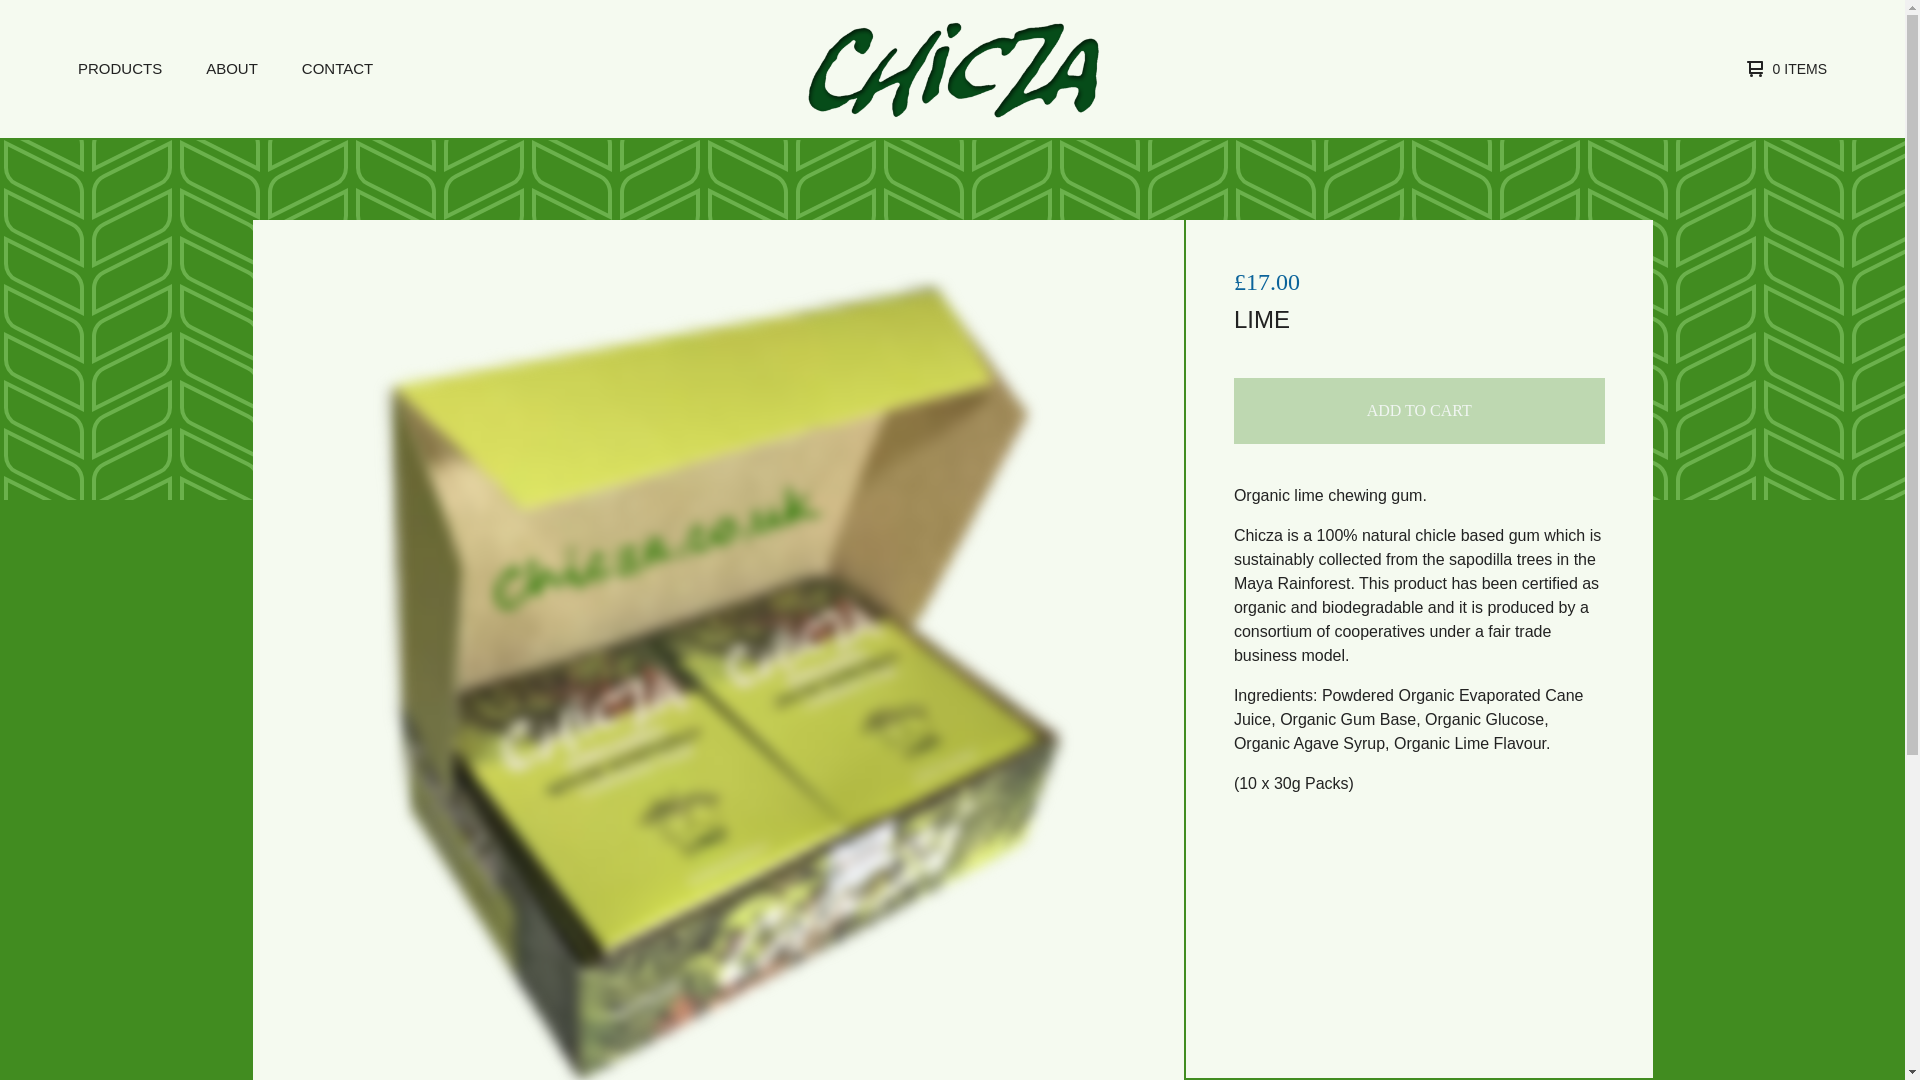 The width and height of the screenshot is (1920, 1080). I want to click on PRODUCTS, so click(120, 70).